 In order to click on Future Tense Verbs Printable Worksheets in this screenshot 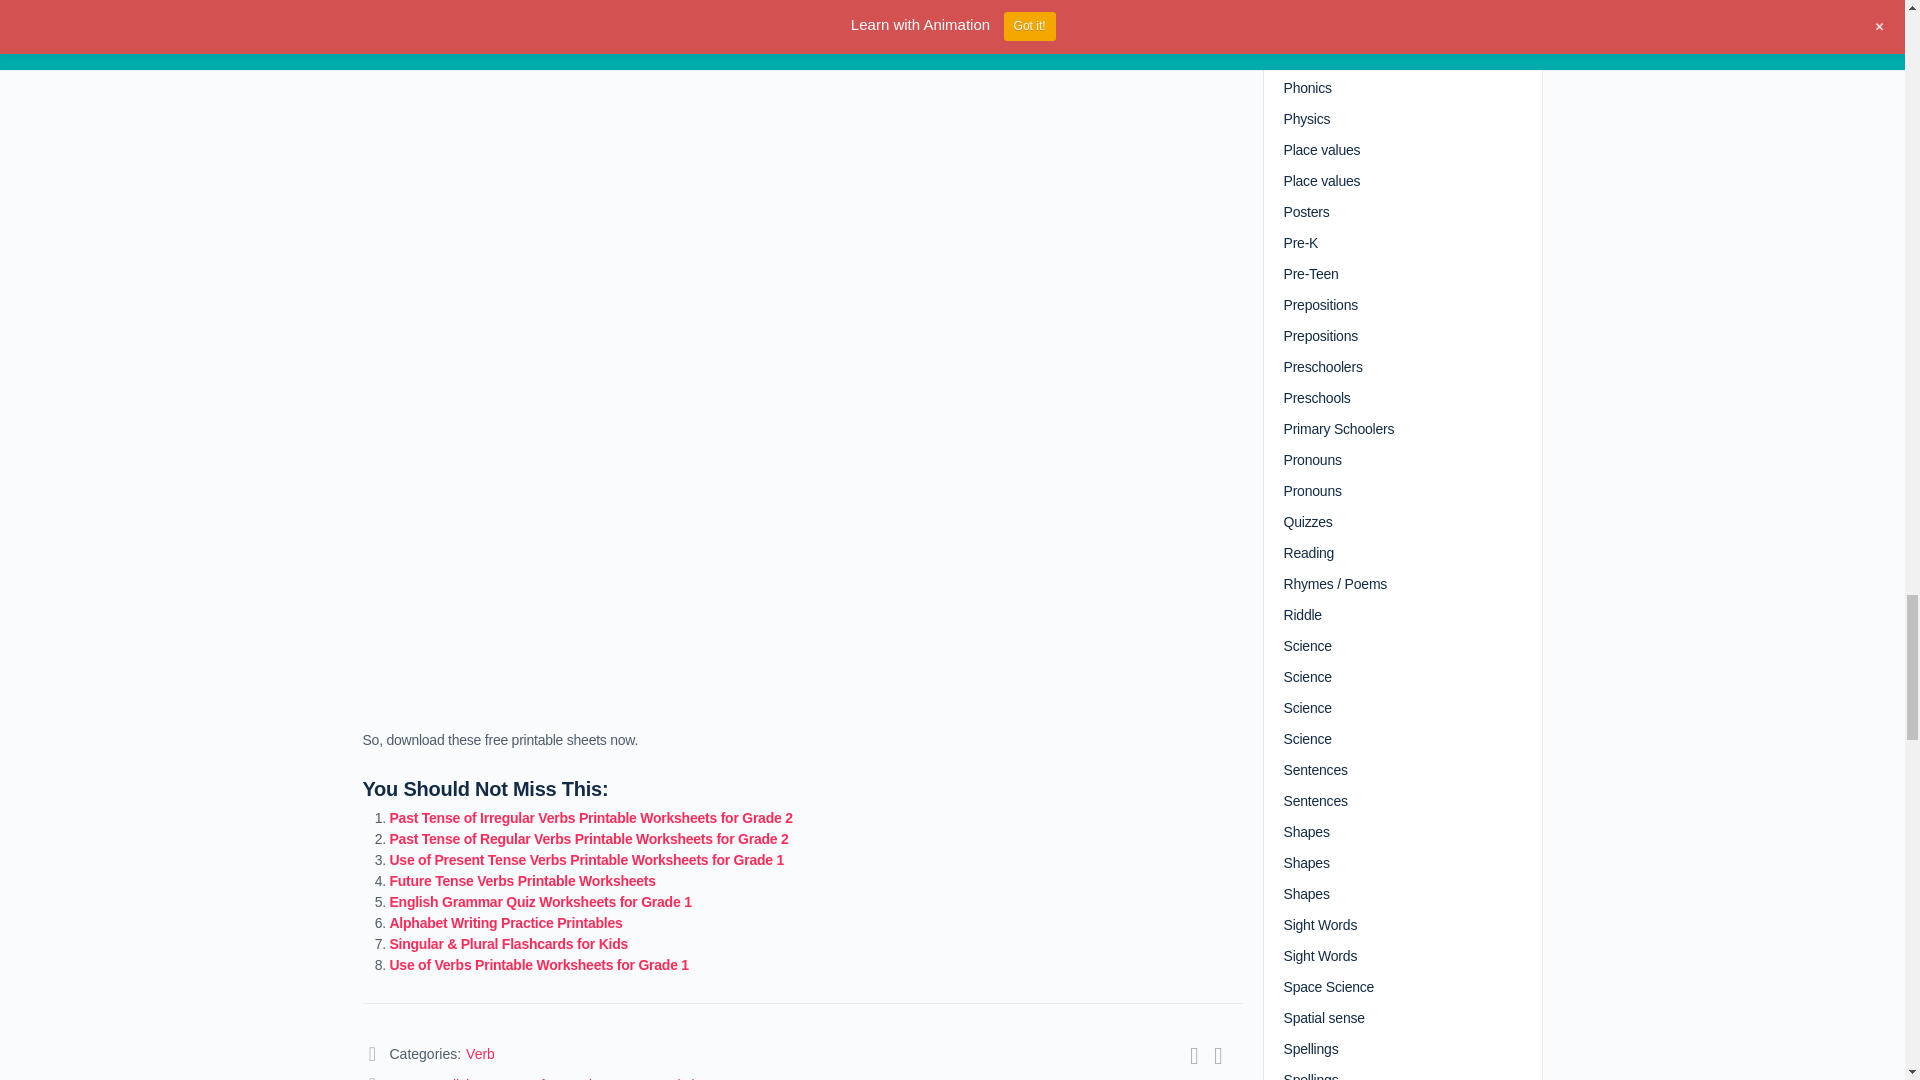, I will do `click(522, 880)`.